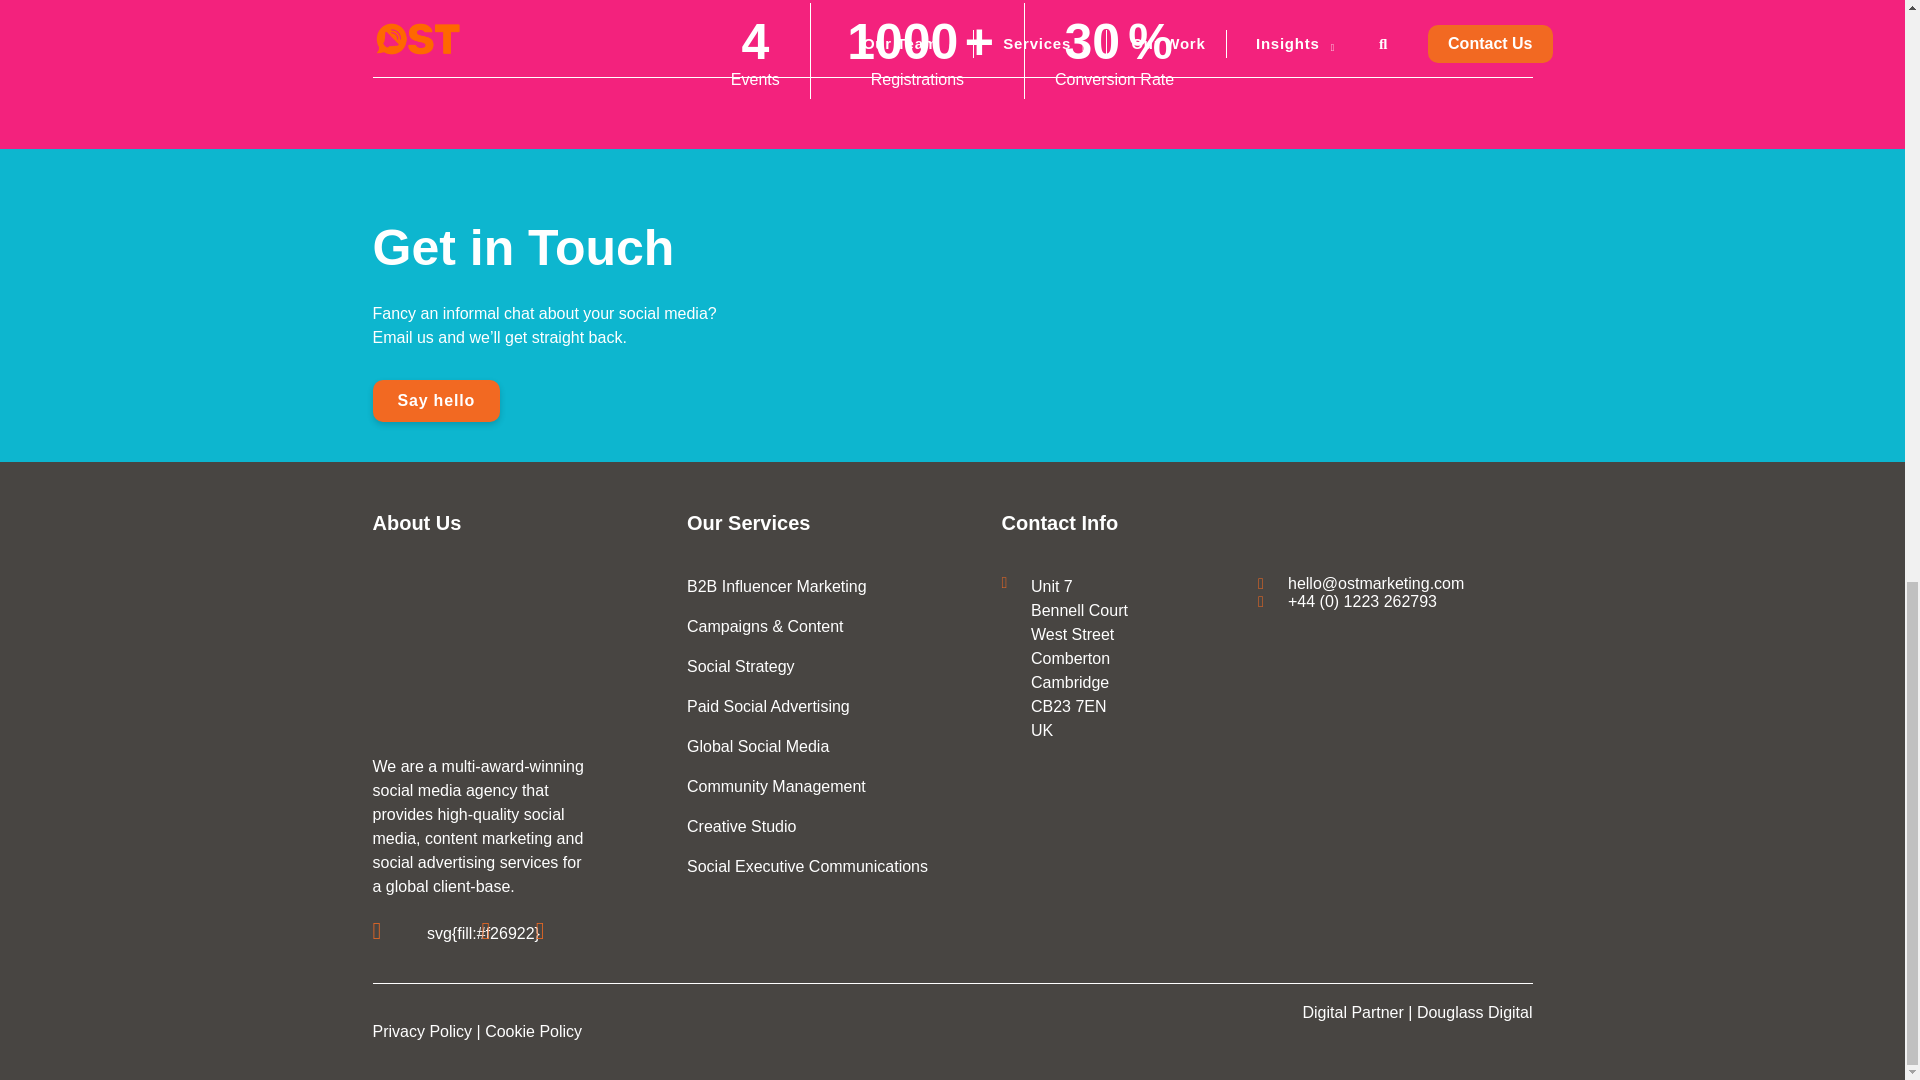 This screenshot has height=1080, width=1920. Describe the element at coordinates (768, 706) in the screenshot. I see `Paid Social Advertising` at that location.